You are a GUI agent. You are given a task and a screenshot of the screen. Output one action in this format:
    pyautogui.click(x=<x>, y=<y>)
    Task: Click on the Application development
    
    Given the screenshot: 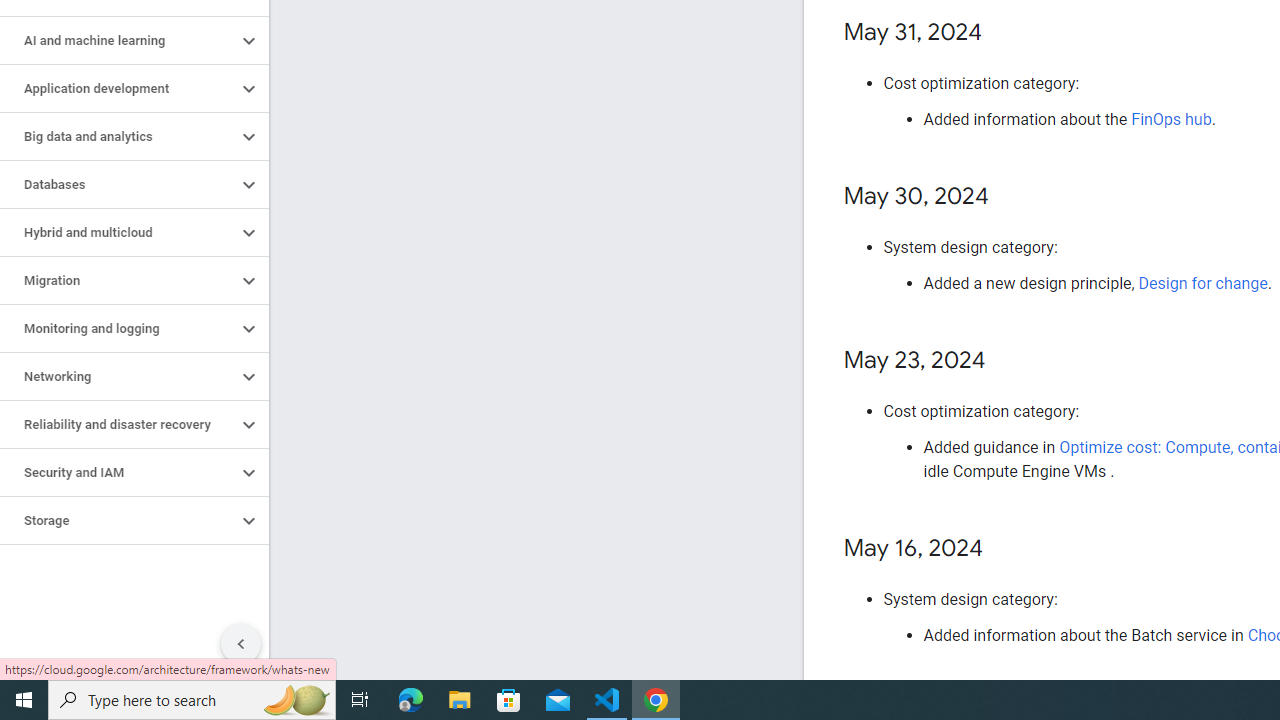 What is the action you would take?
    pyautogui.click(x=118, y=88)
    